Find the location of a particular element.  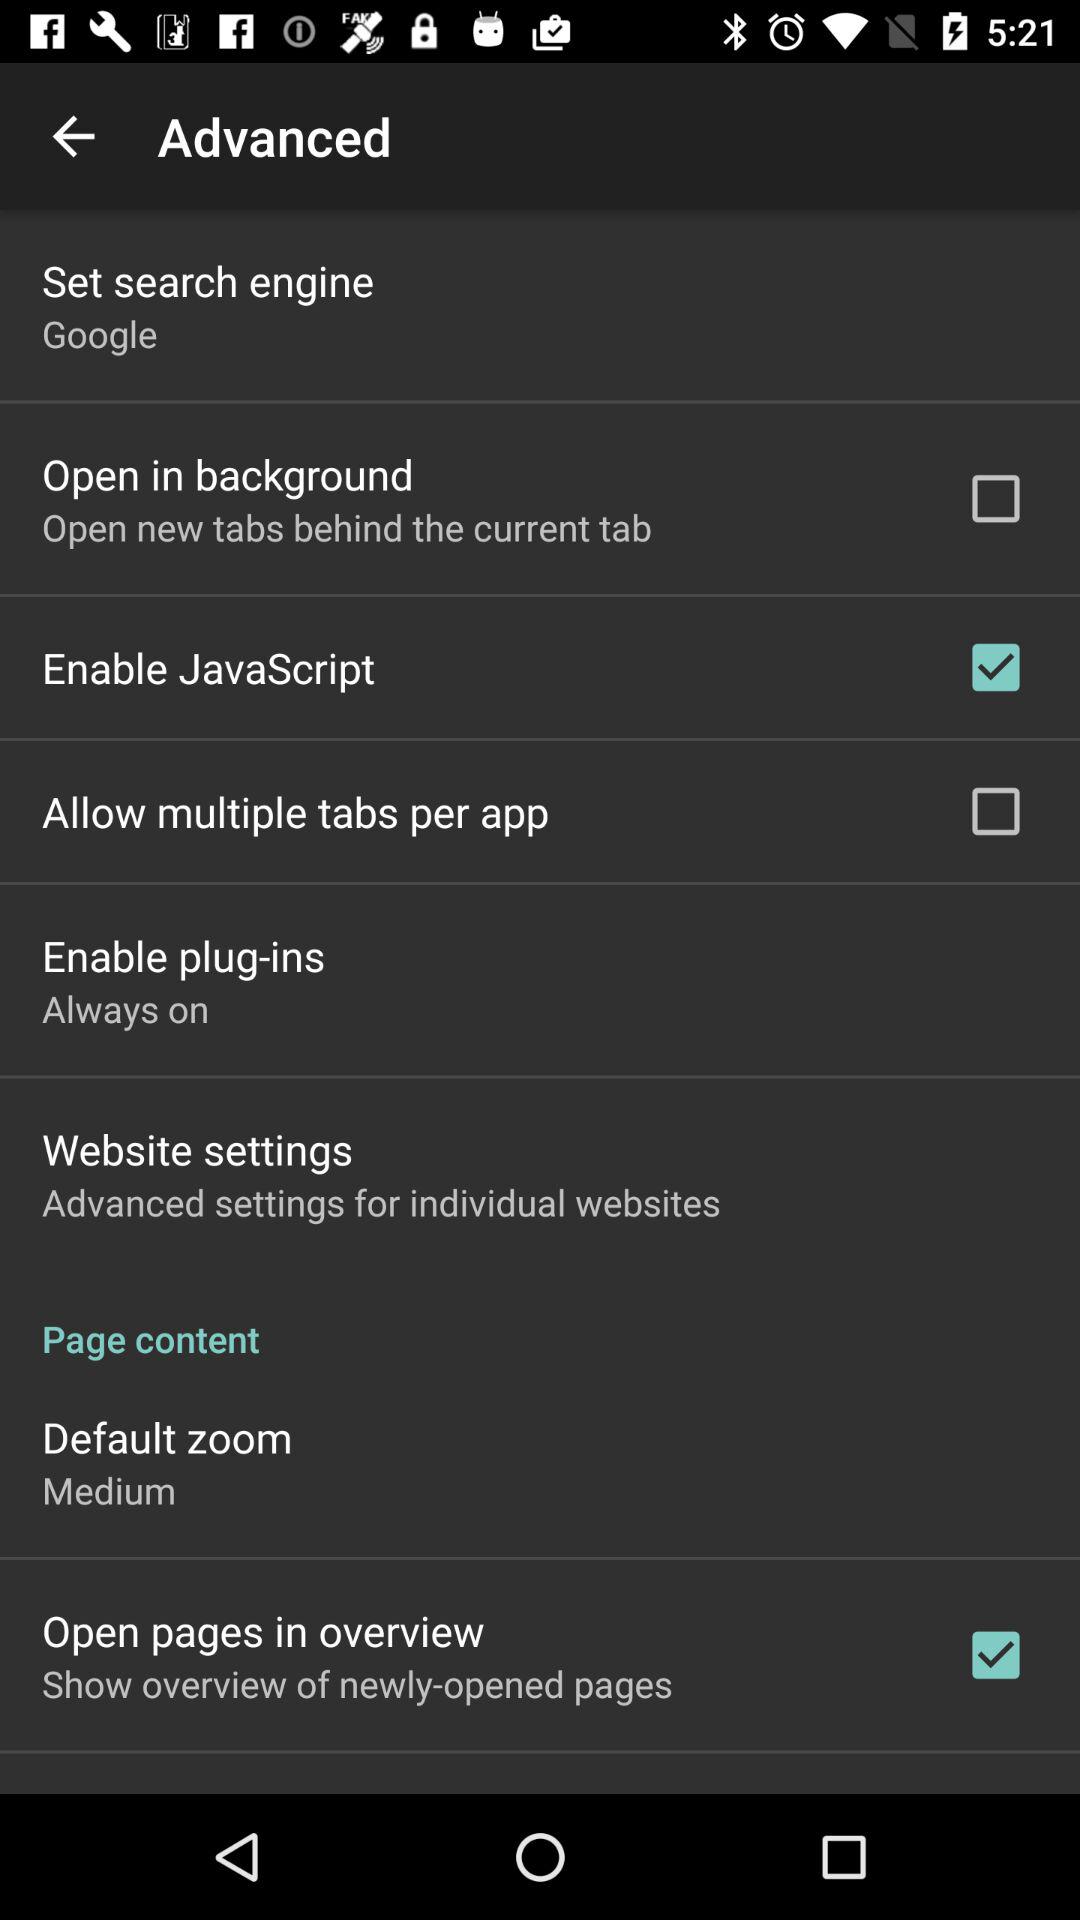

turn off app above google is located at coordinates (208, 280).